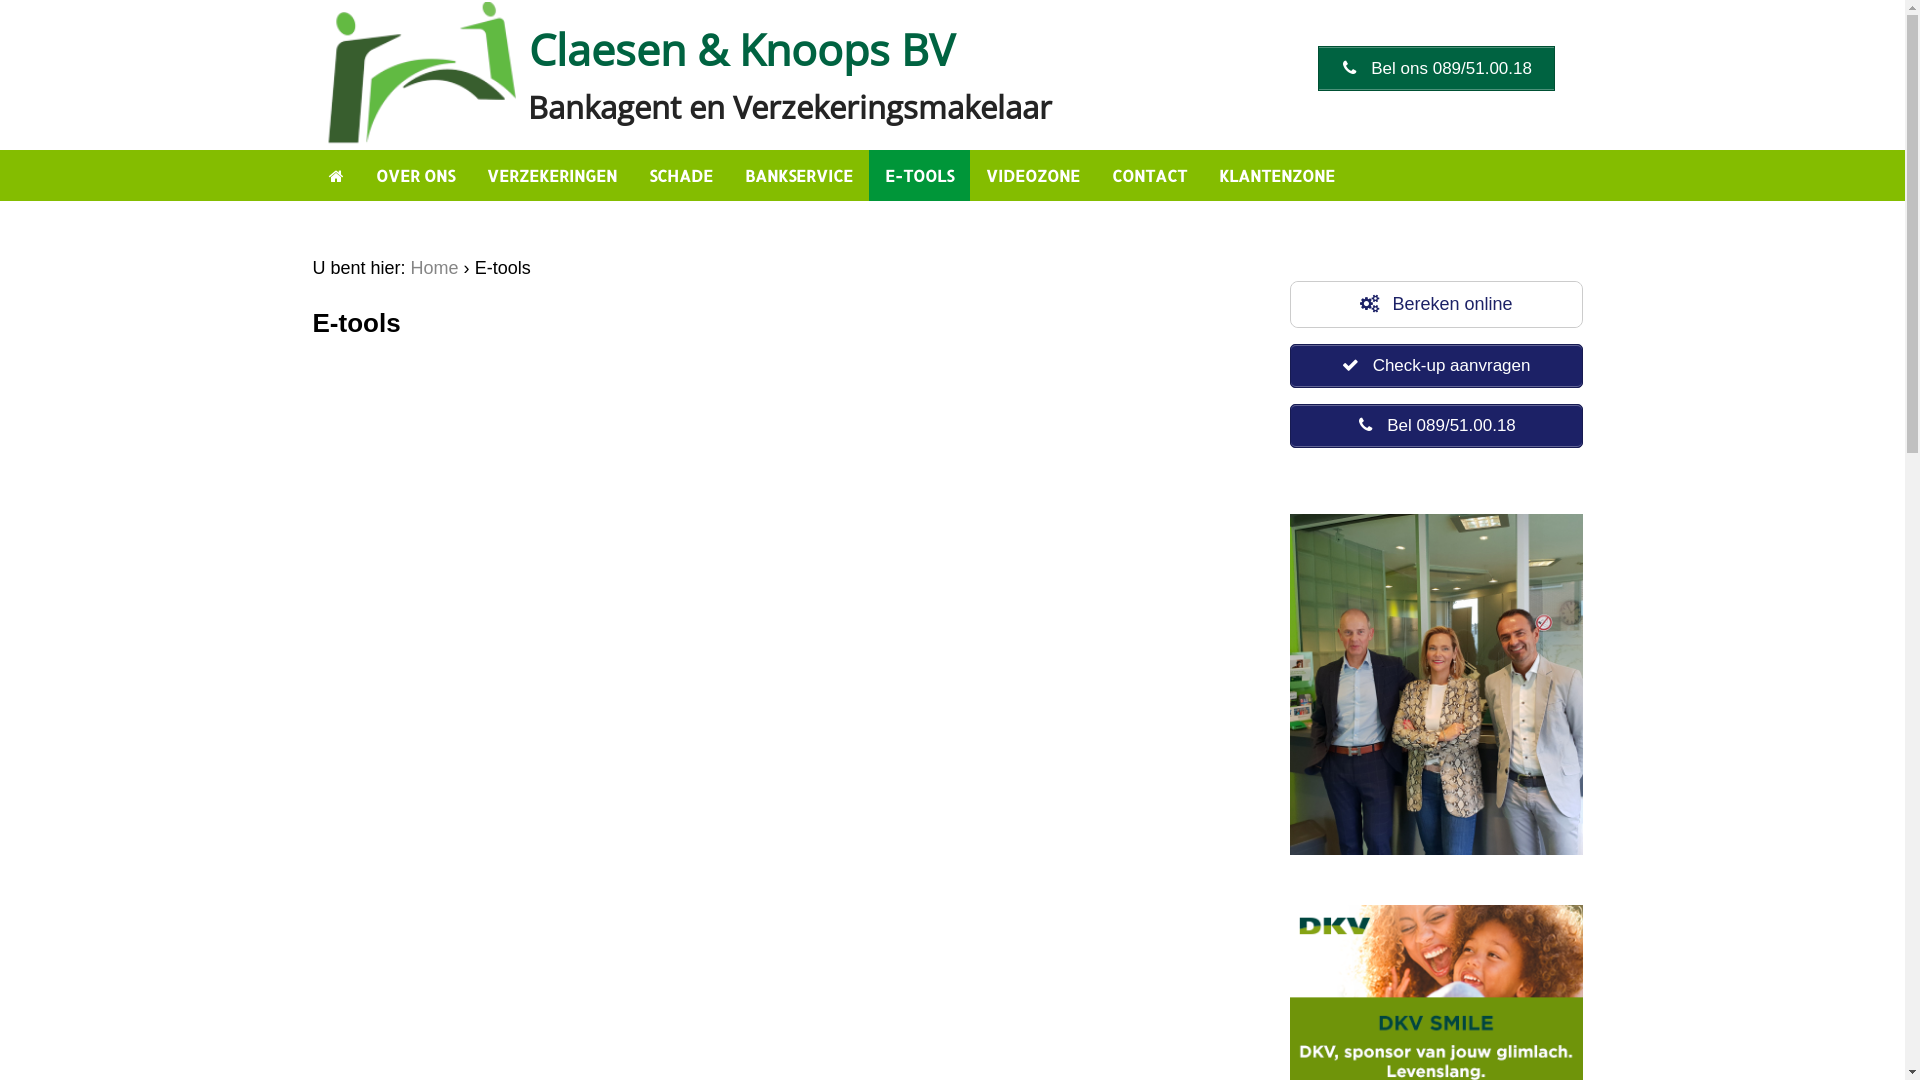 The height and width of the screenshot is (1080, 1920). What do you see at coordinates (435, 268) in the screenshot?
I see `Home` at bounding box center [435, 268].